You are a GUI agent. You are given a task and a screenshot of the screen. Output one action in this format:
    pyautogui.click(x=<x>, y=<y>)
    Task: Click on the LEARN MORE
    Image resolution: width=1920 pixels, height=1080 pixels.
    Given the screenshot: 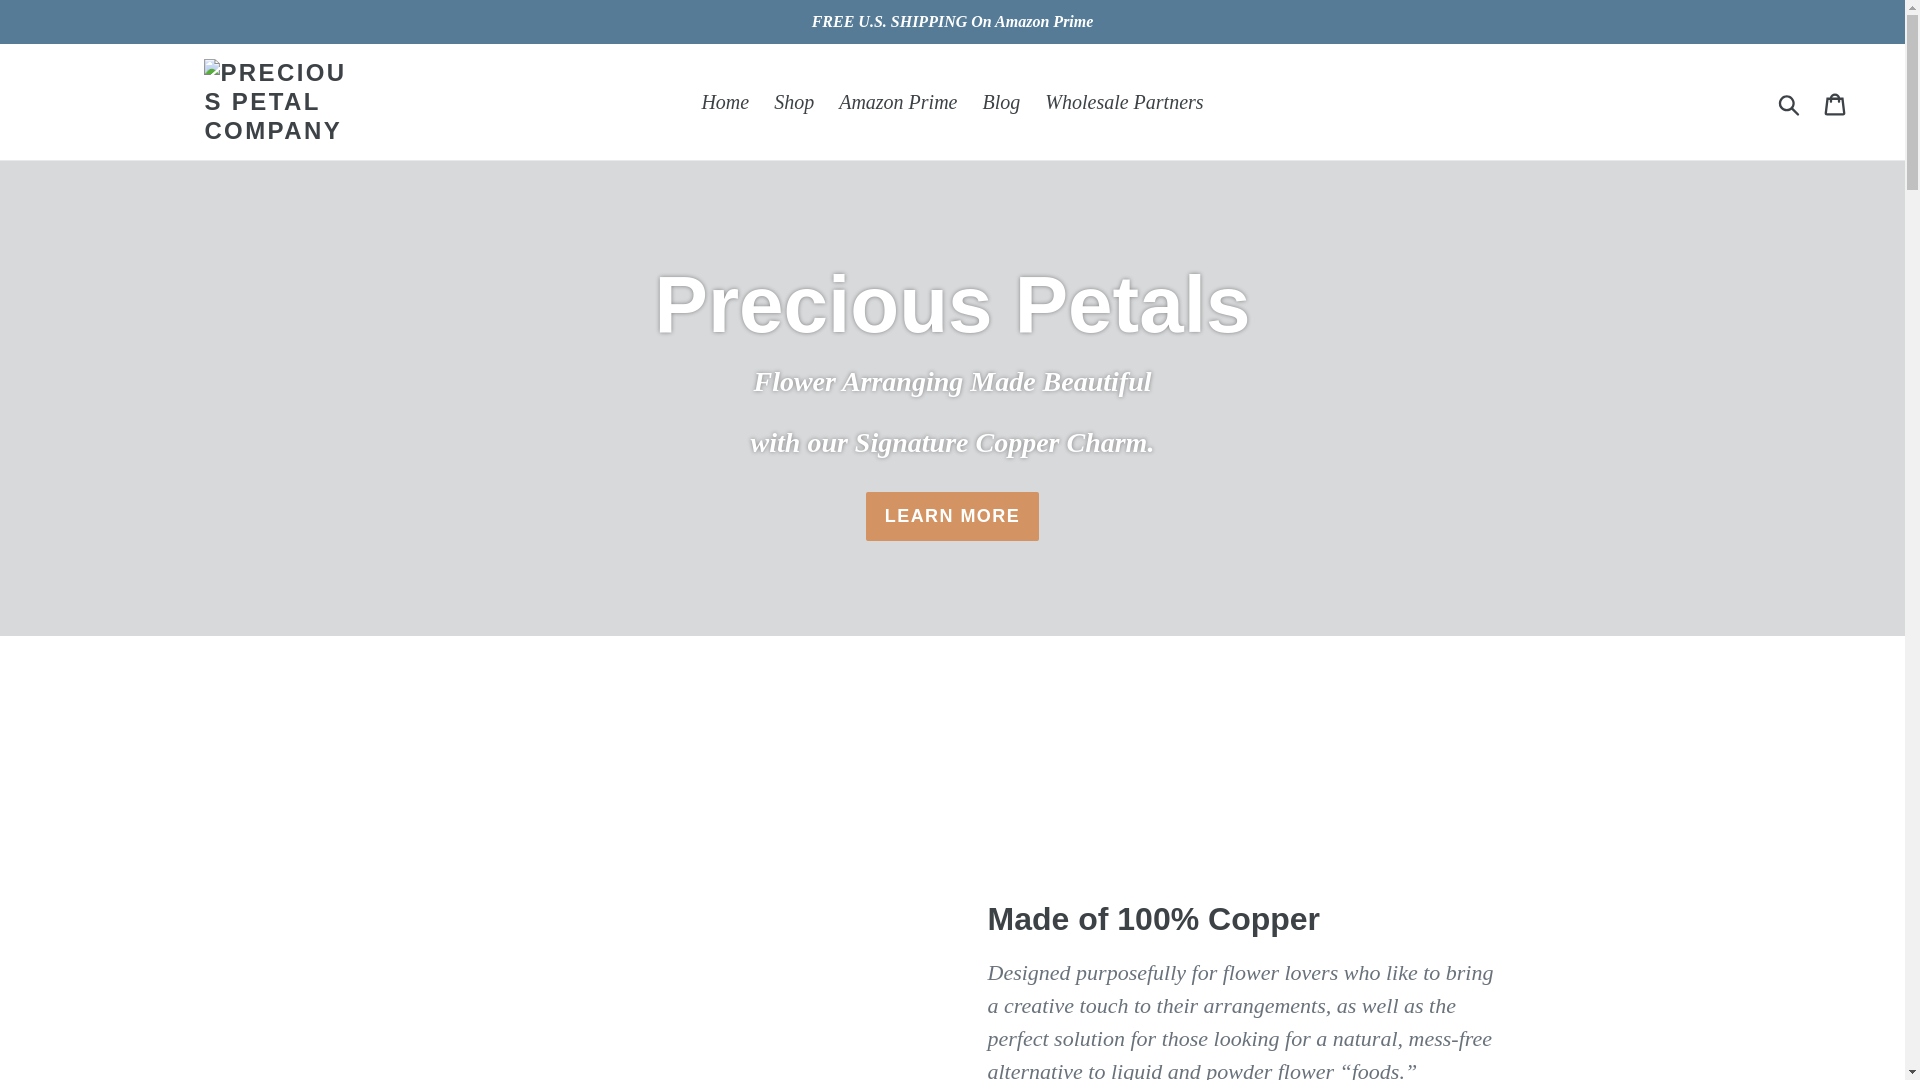 What is the action you would take?
    pyautogui.click(x=952, y=516)
    